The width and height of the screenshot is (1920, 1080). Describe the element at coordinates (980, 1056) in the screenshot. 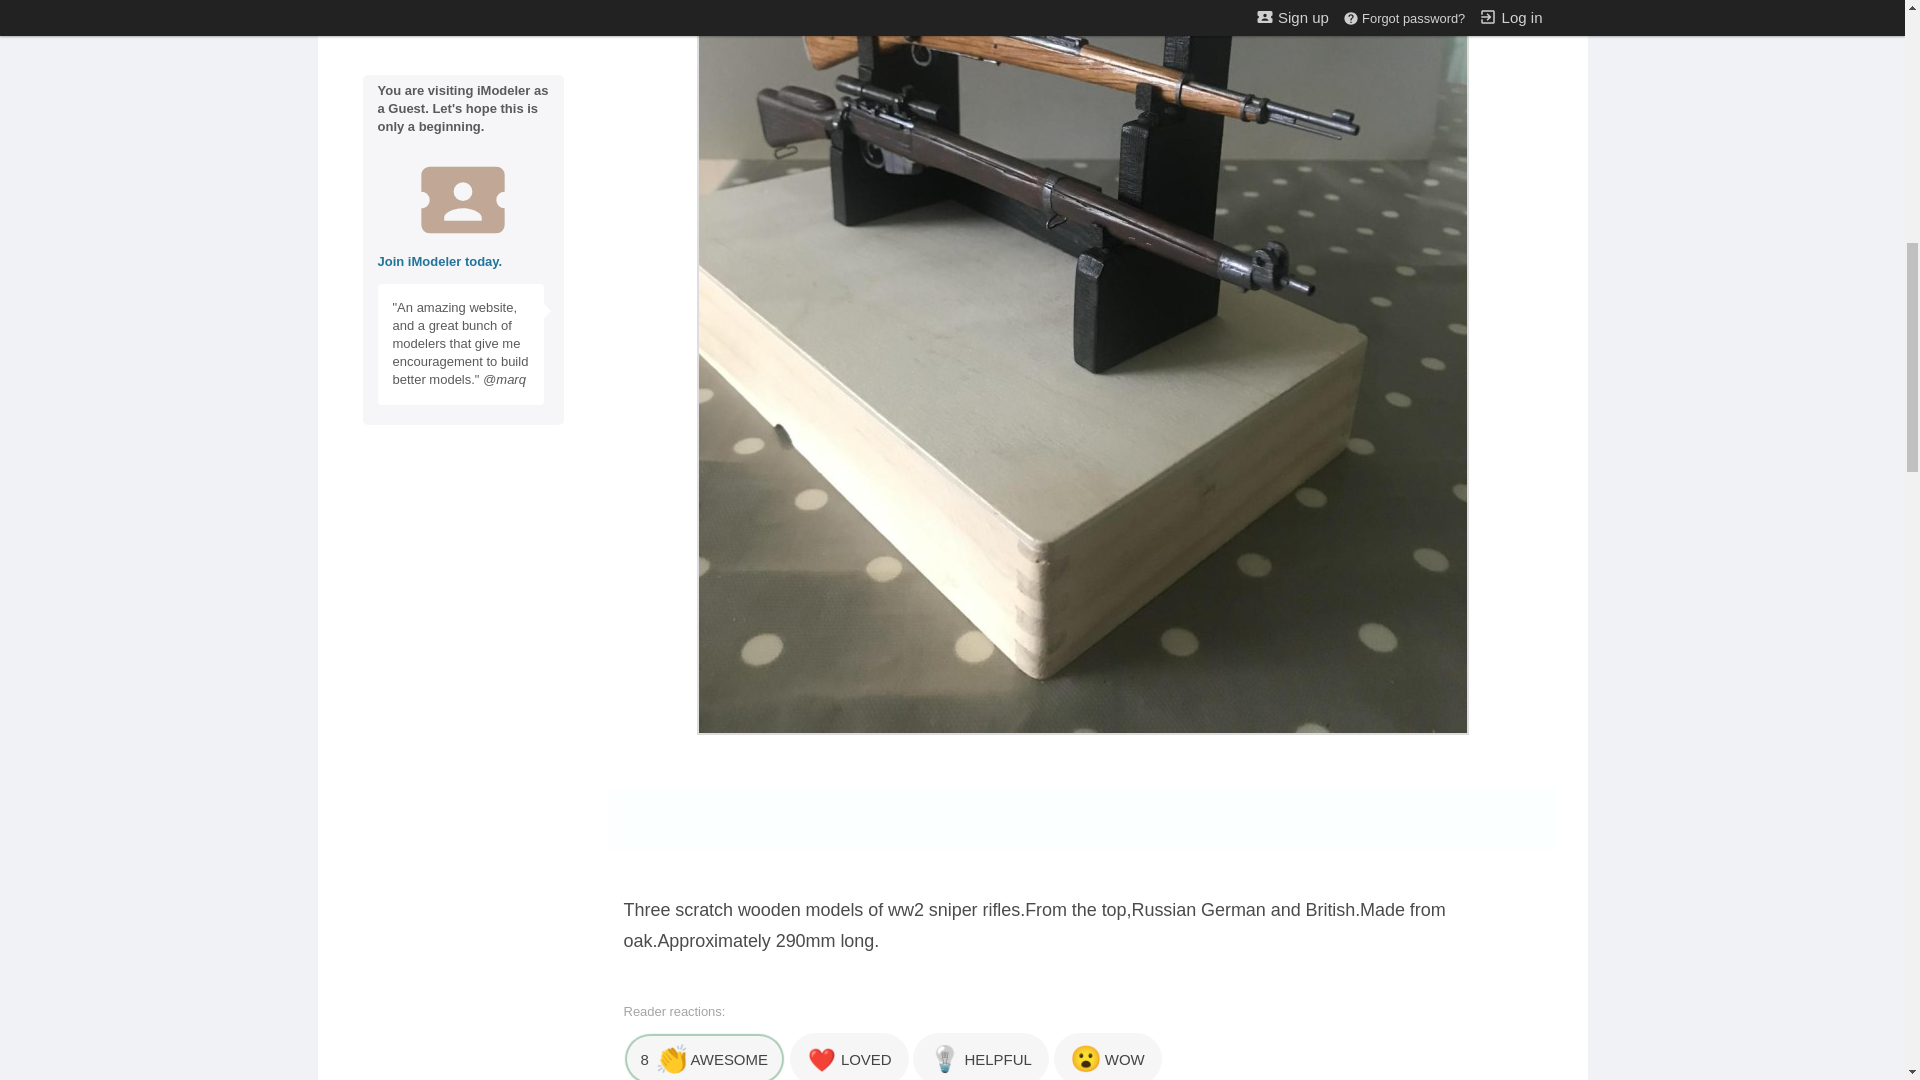

I see `I learned something!` at that location.